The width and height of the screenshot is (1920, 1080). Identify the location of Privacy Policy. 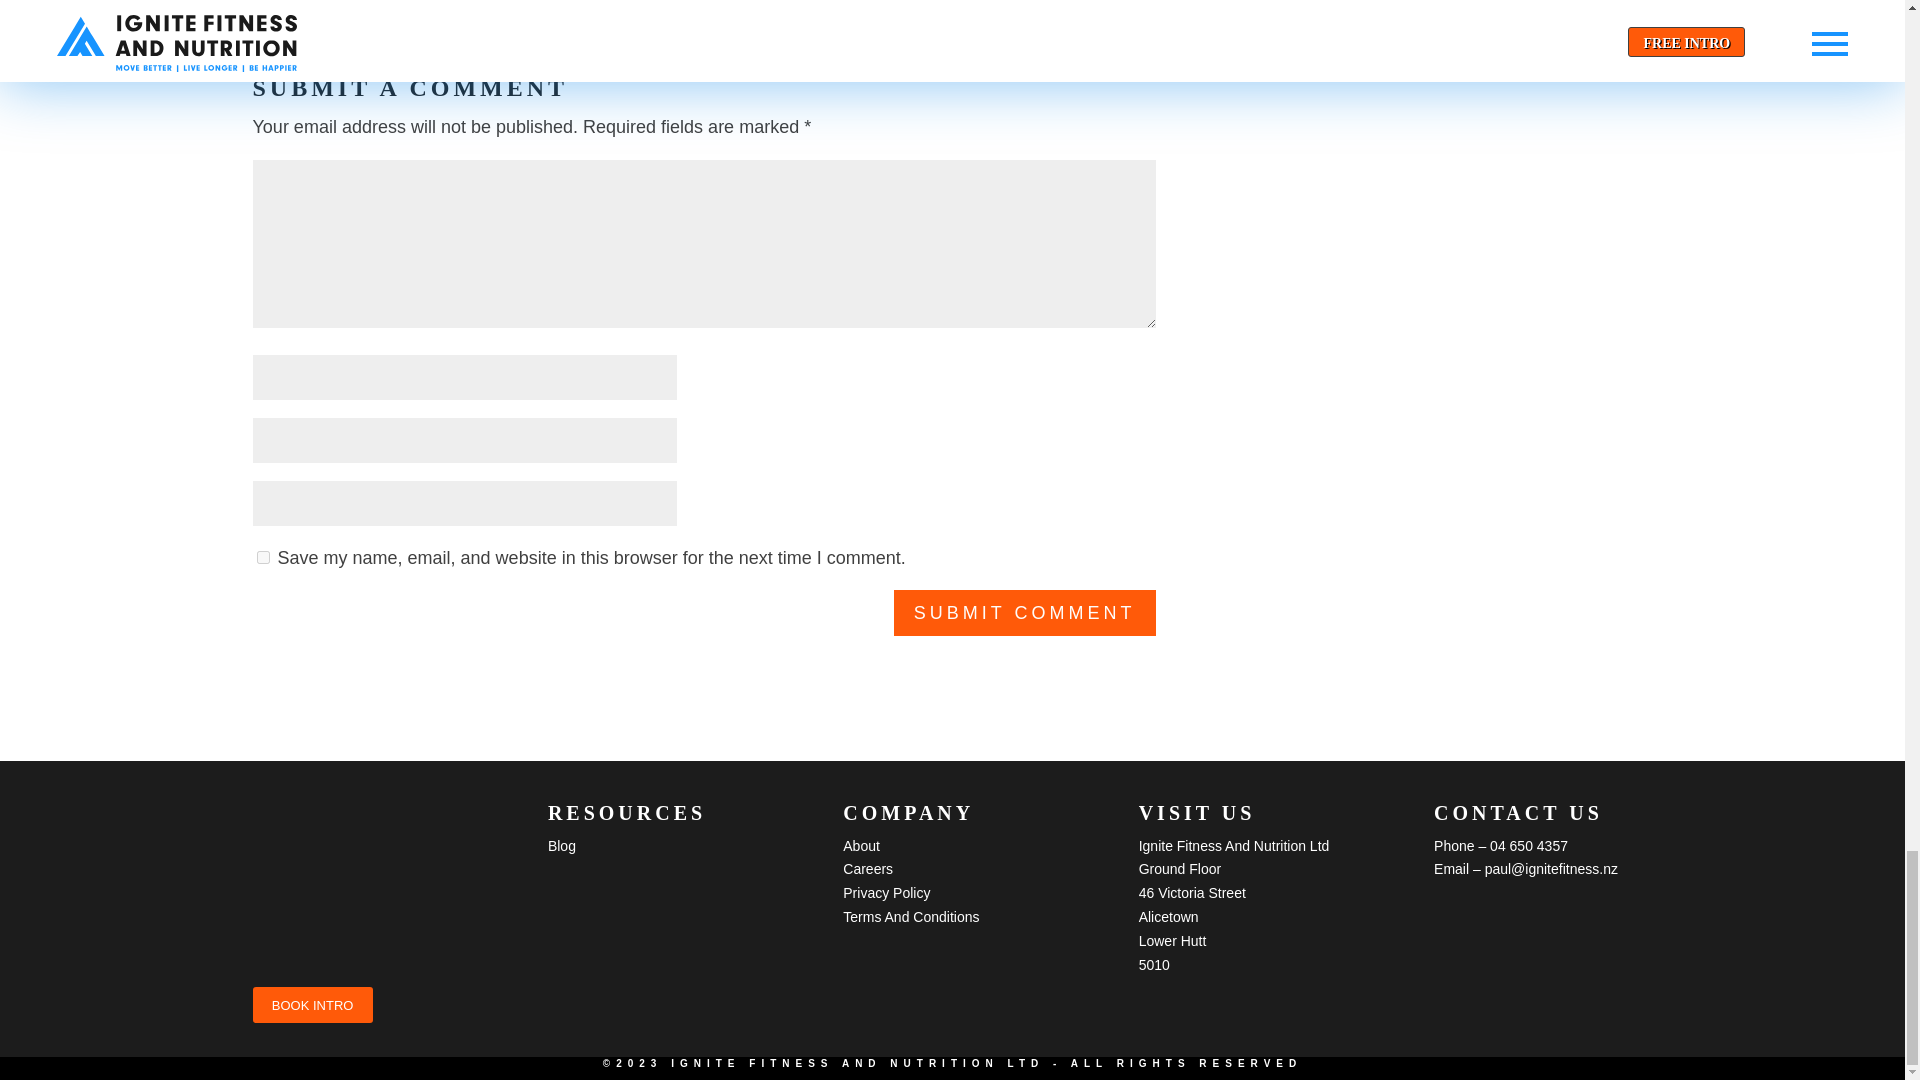
(886, 892).